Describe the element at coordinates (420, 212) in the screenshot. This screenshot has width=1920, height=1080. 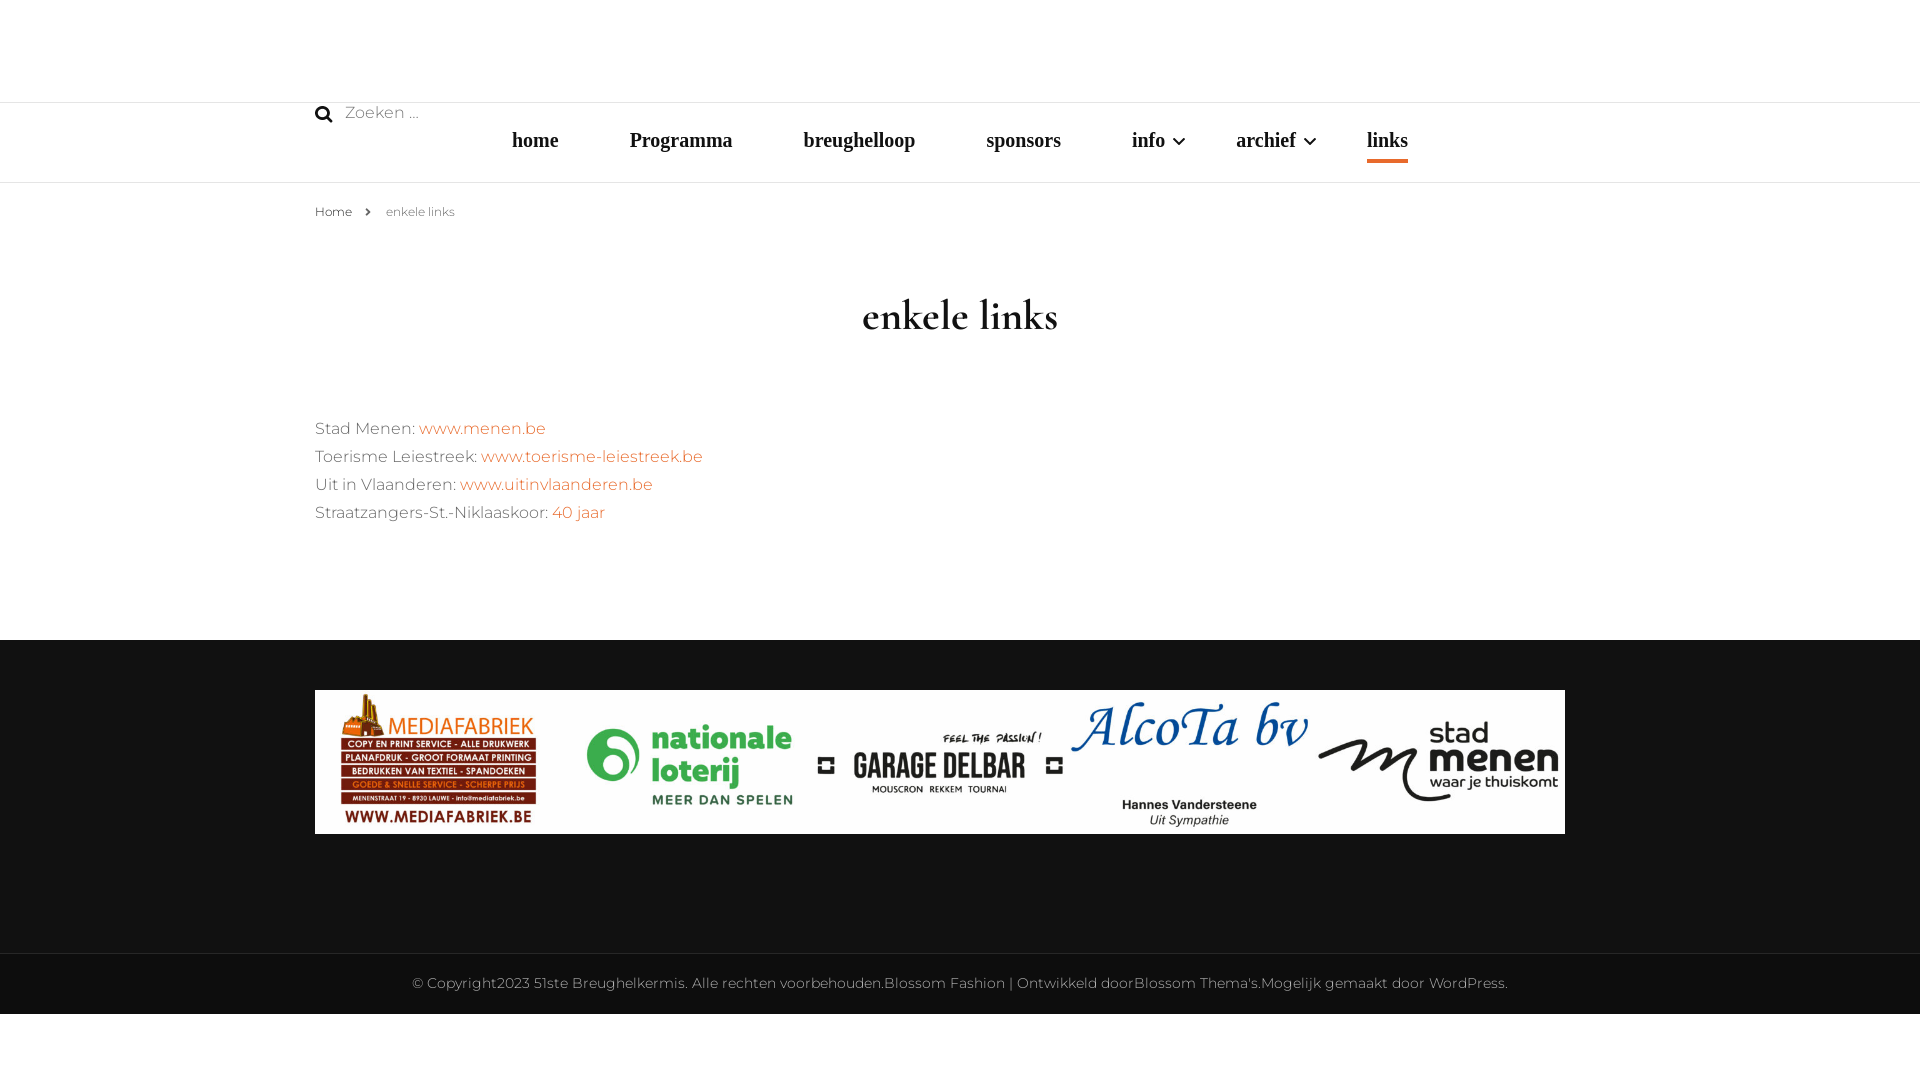
I see `enkele links` at that location.